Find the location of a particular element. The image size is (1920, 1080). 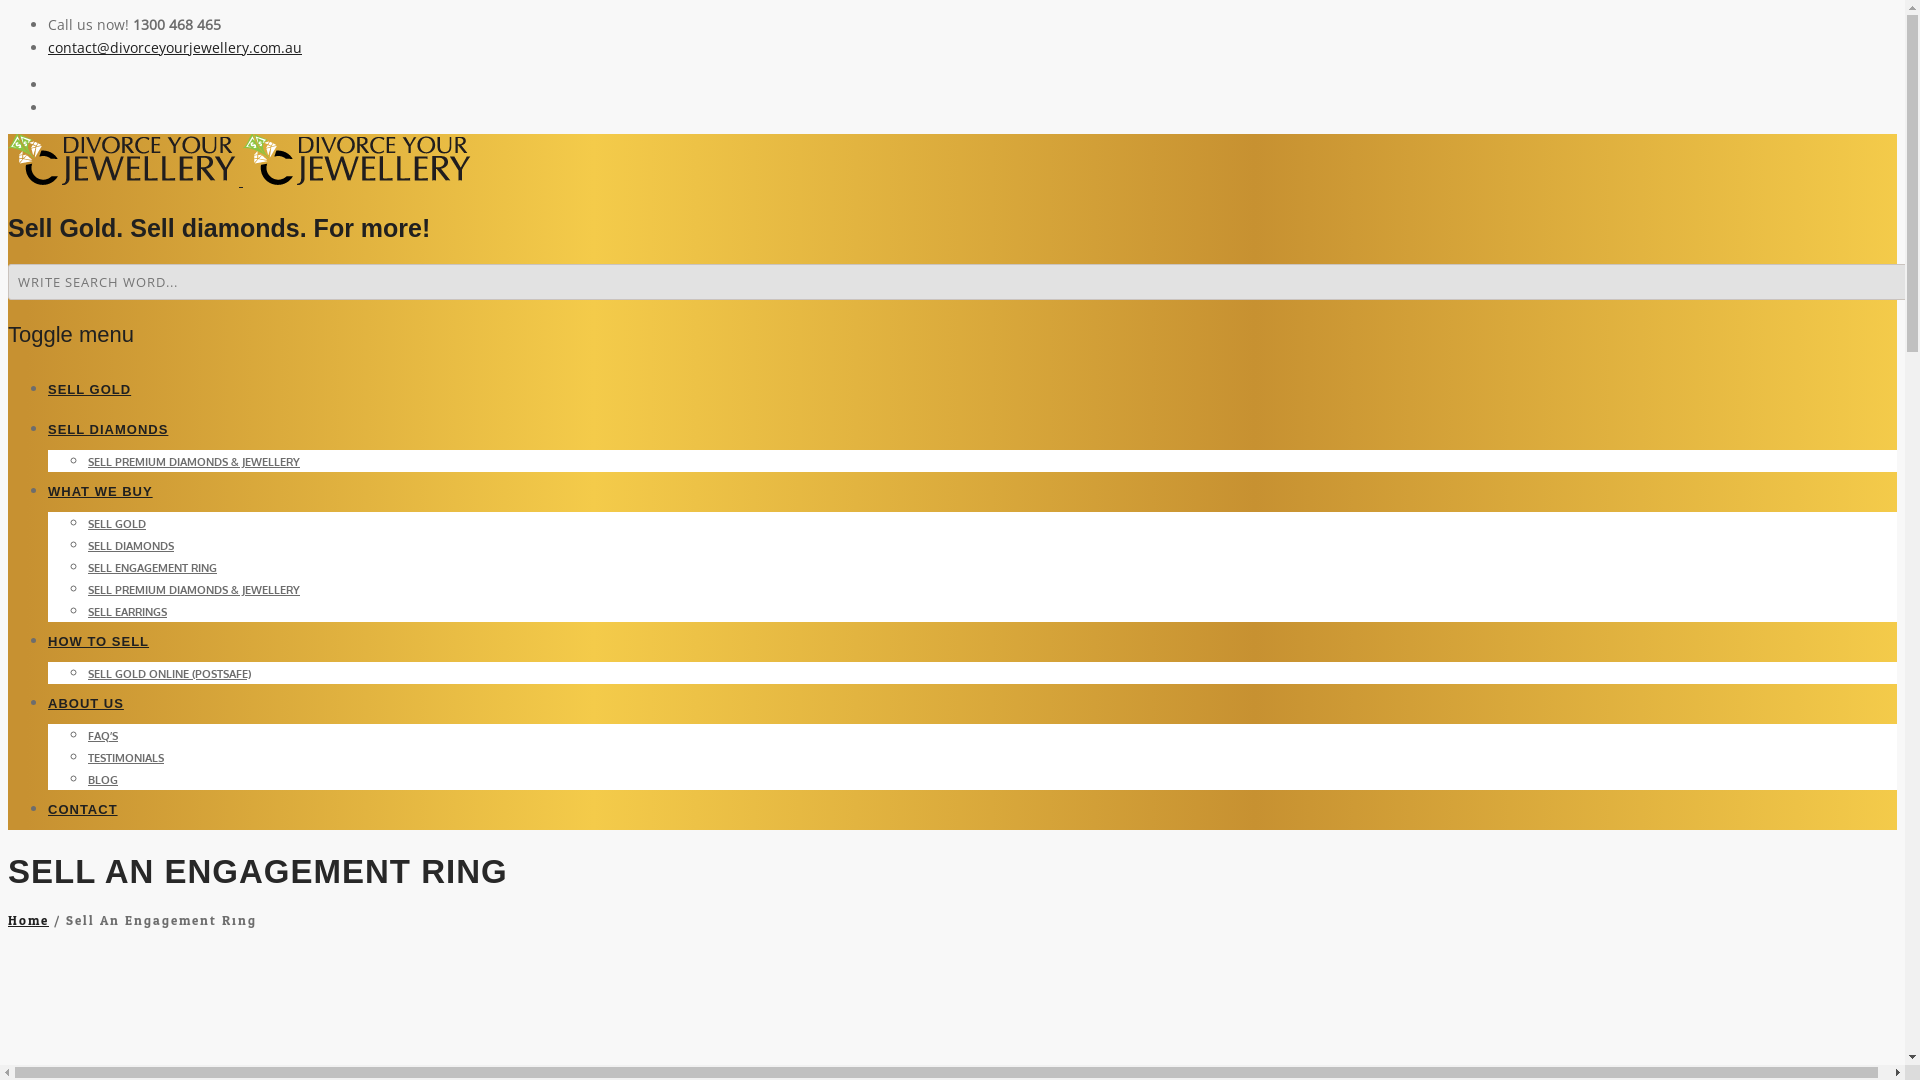

contact@divorceyourjewellery.com.au is located at coordinates (175, 48).